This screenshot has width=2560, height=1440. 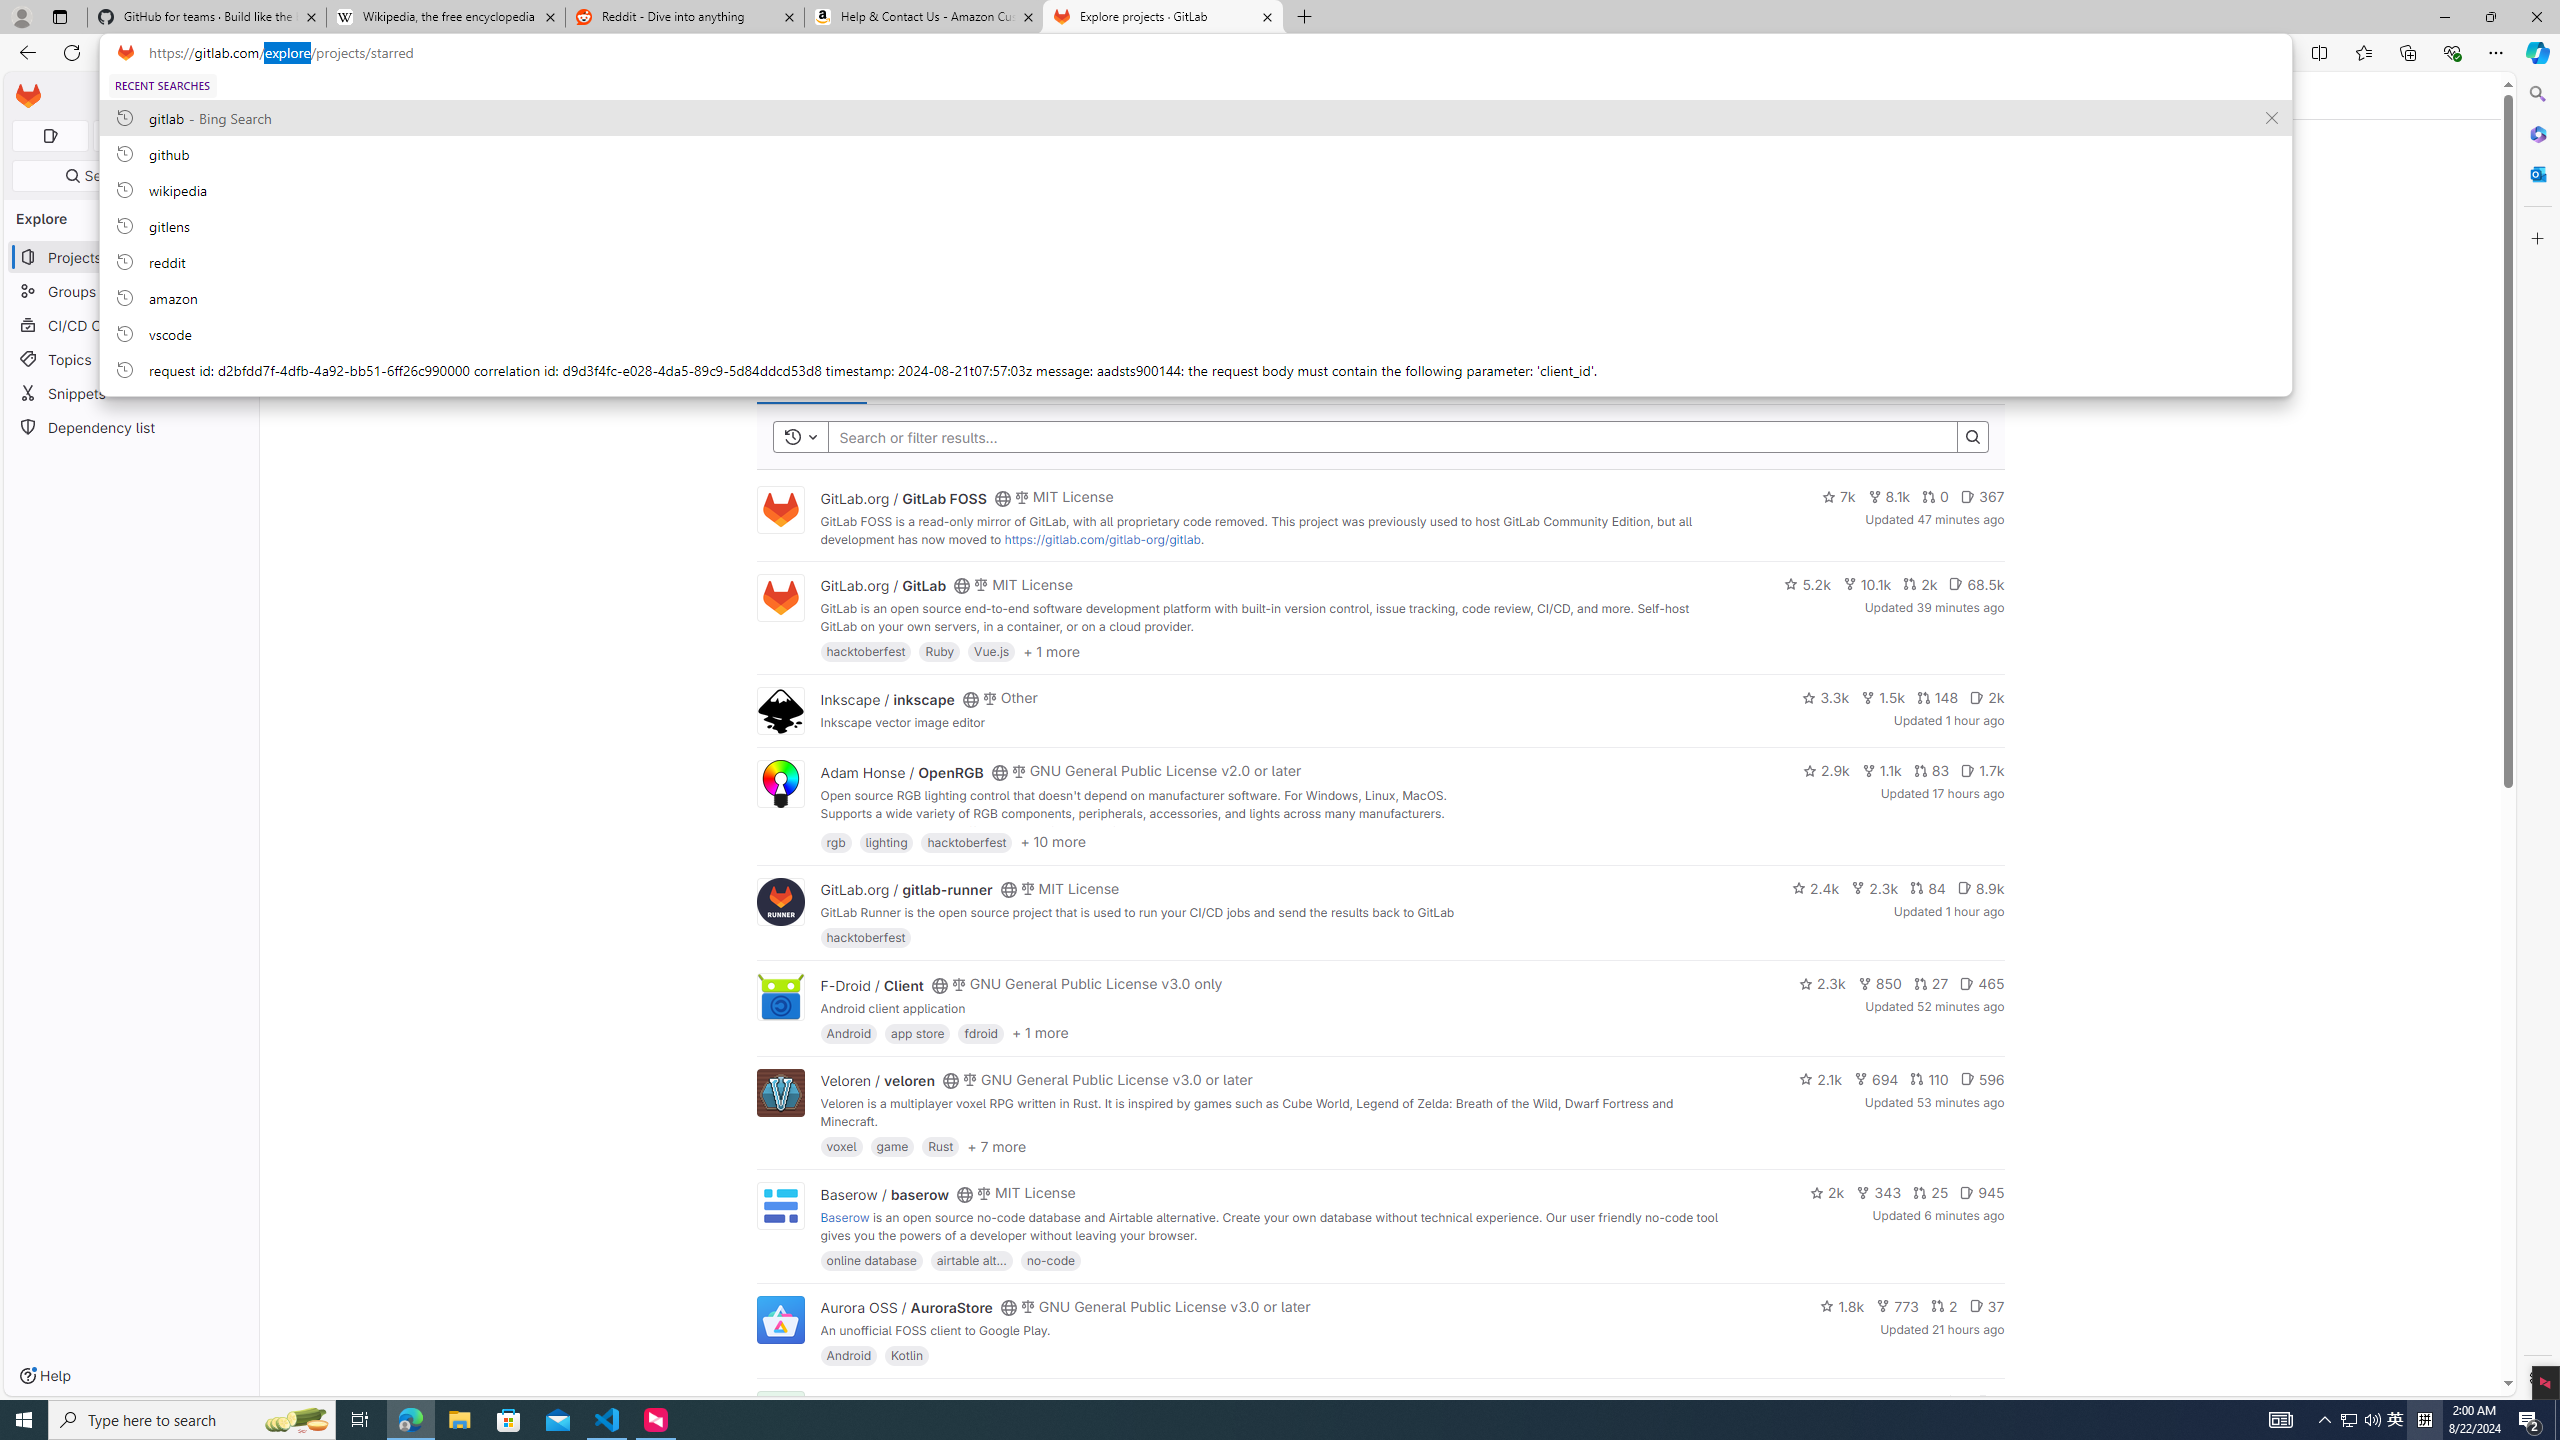 What do you see at coordinates (132, 394) in the screenshot?
I see `Snippets` at bounding box center [132, 394].